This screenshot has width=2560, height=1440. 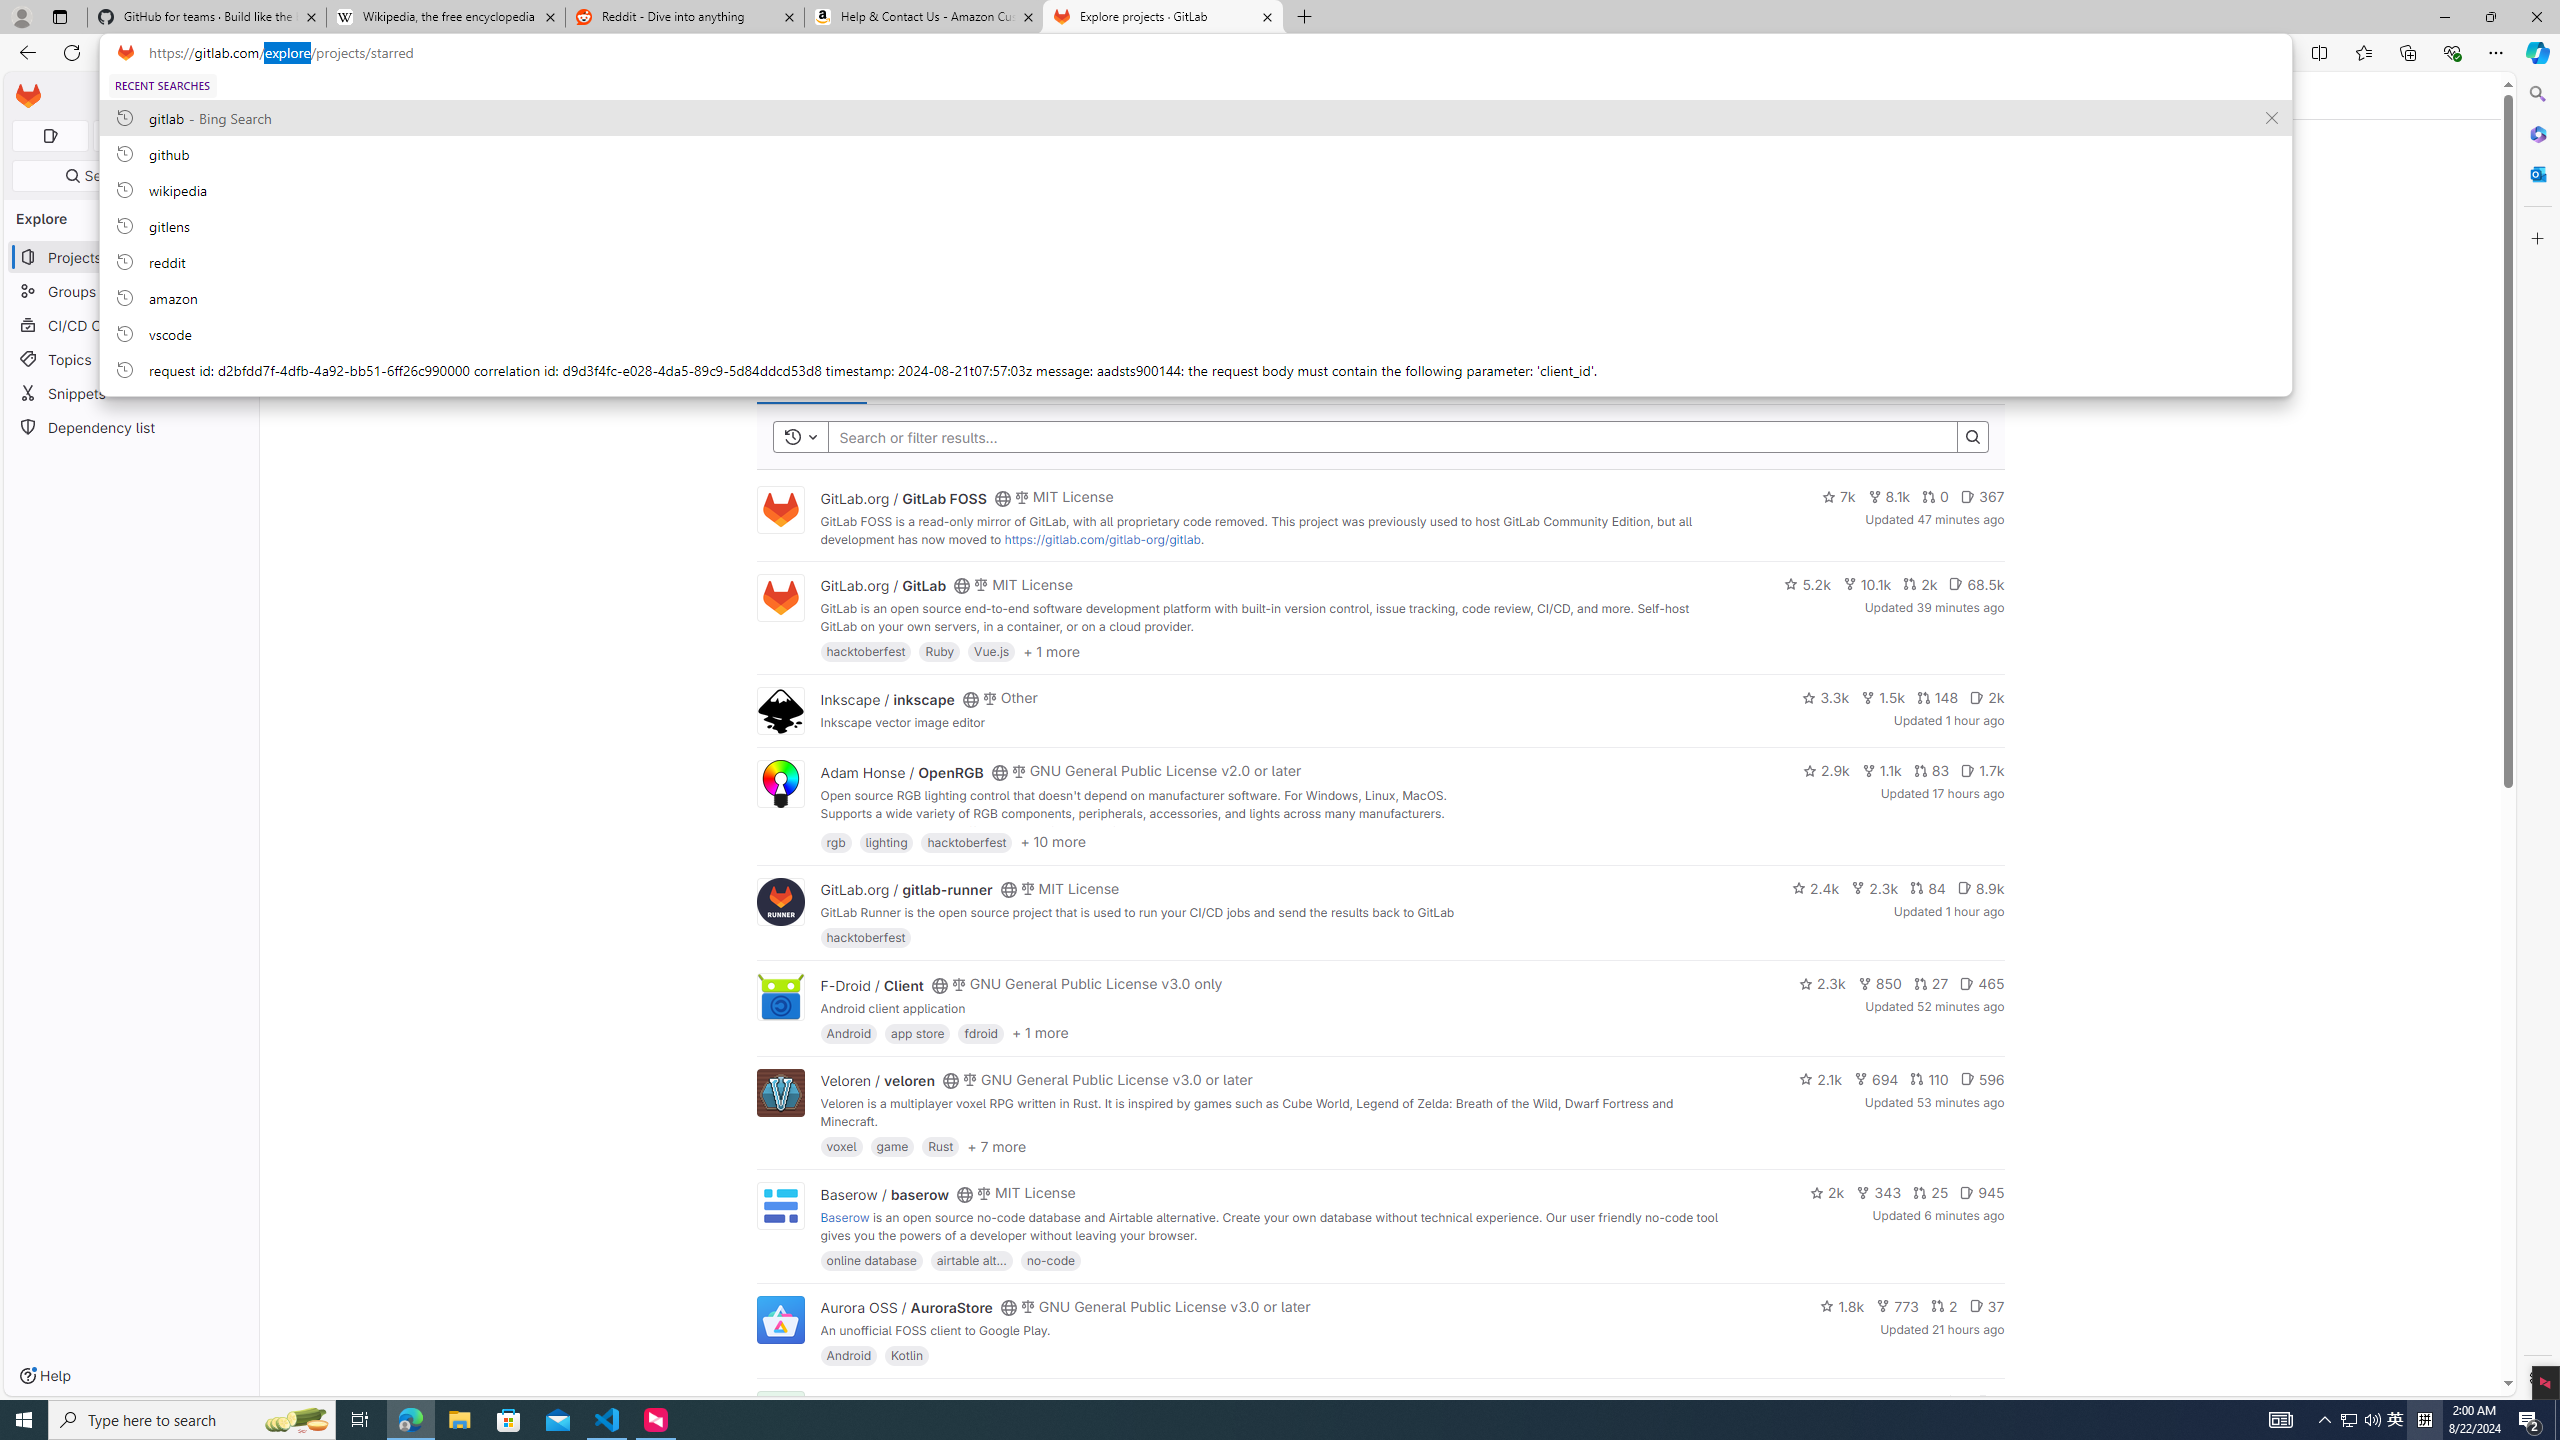 What do you see at coordinates (132, 394) in the screenshot?
I see `Snippets` at bounding box center [132, 394].